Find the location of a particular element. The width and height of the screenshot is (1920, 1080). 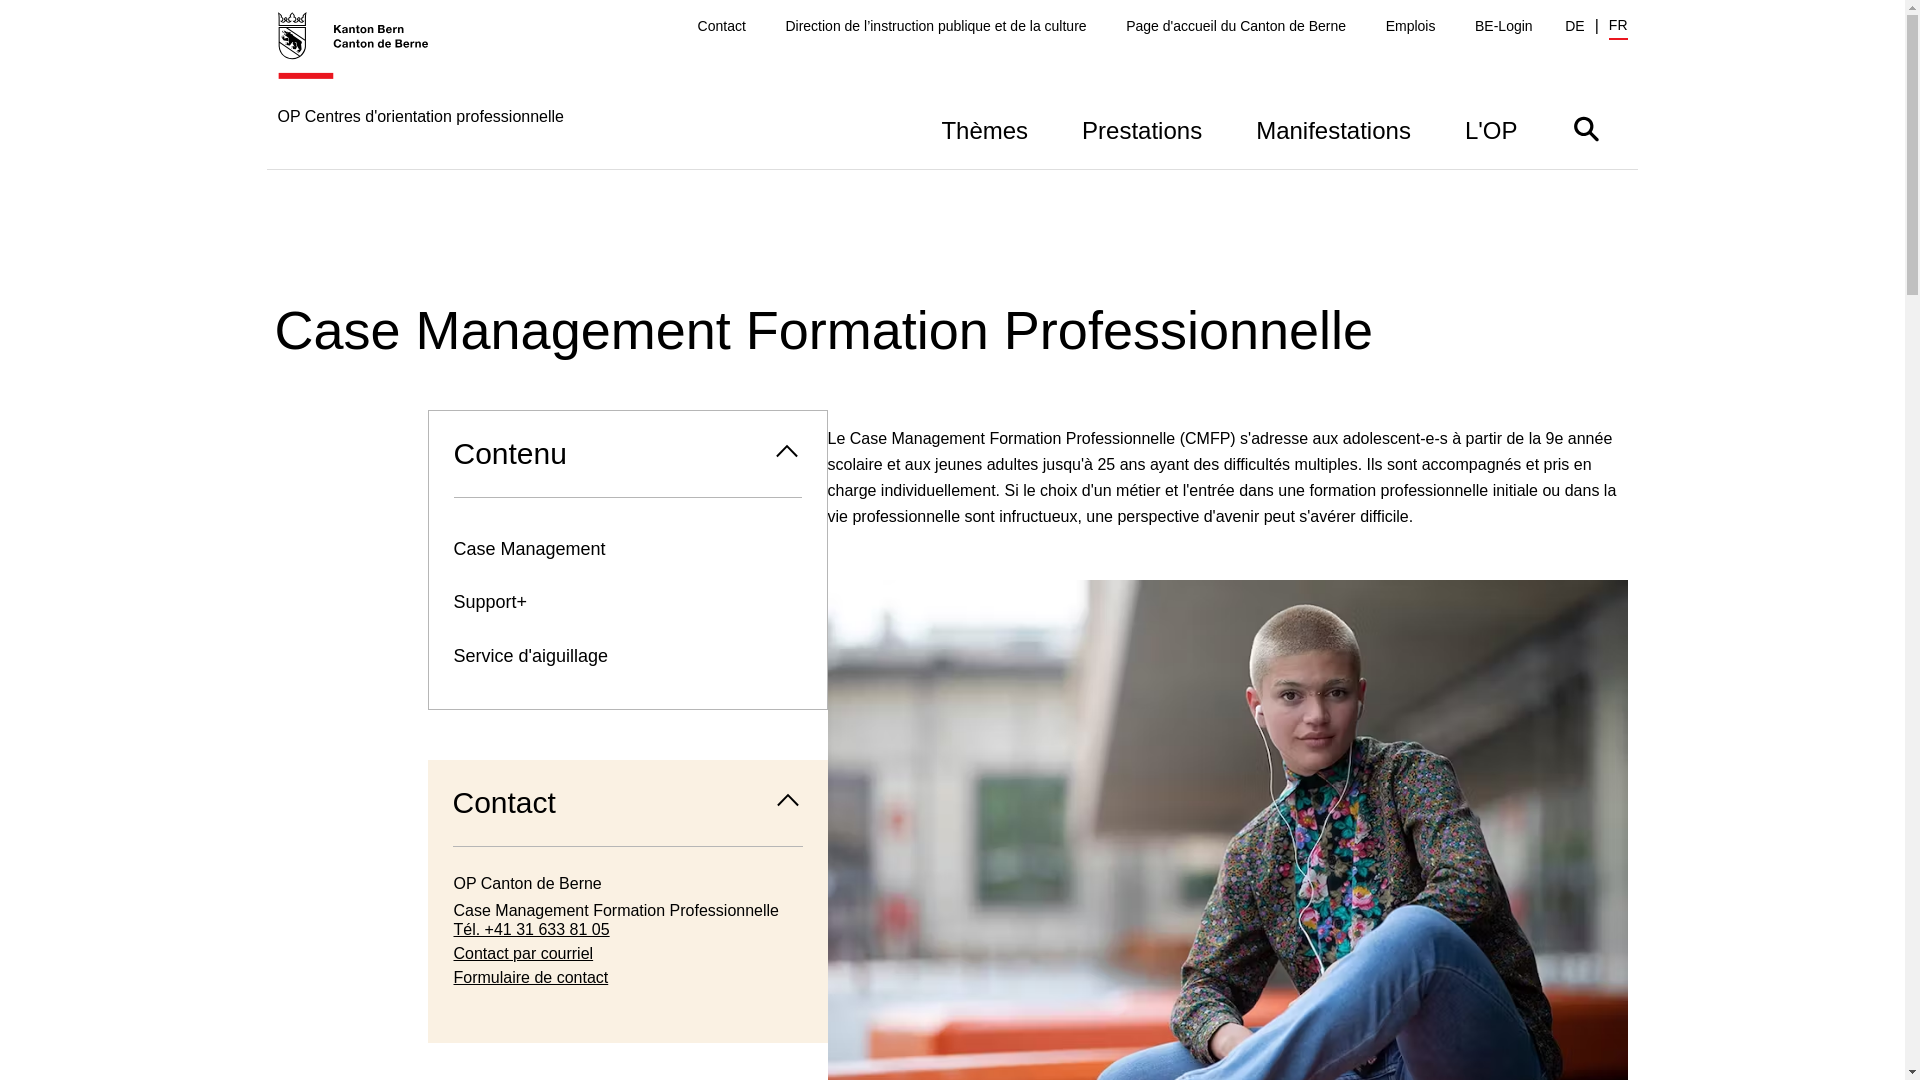

Contenu is located at coordinates (627, 454).